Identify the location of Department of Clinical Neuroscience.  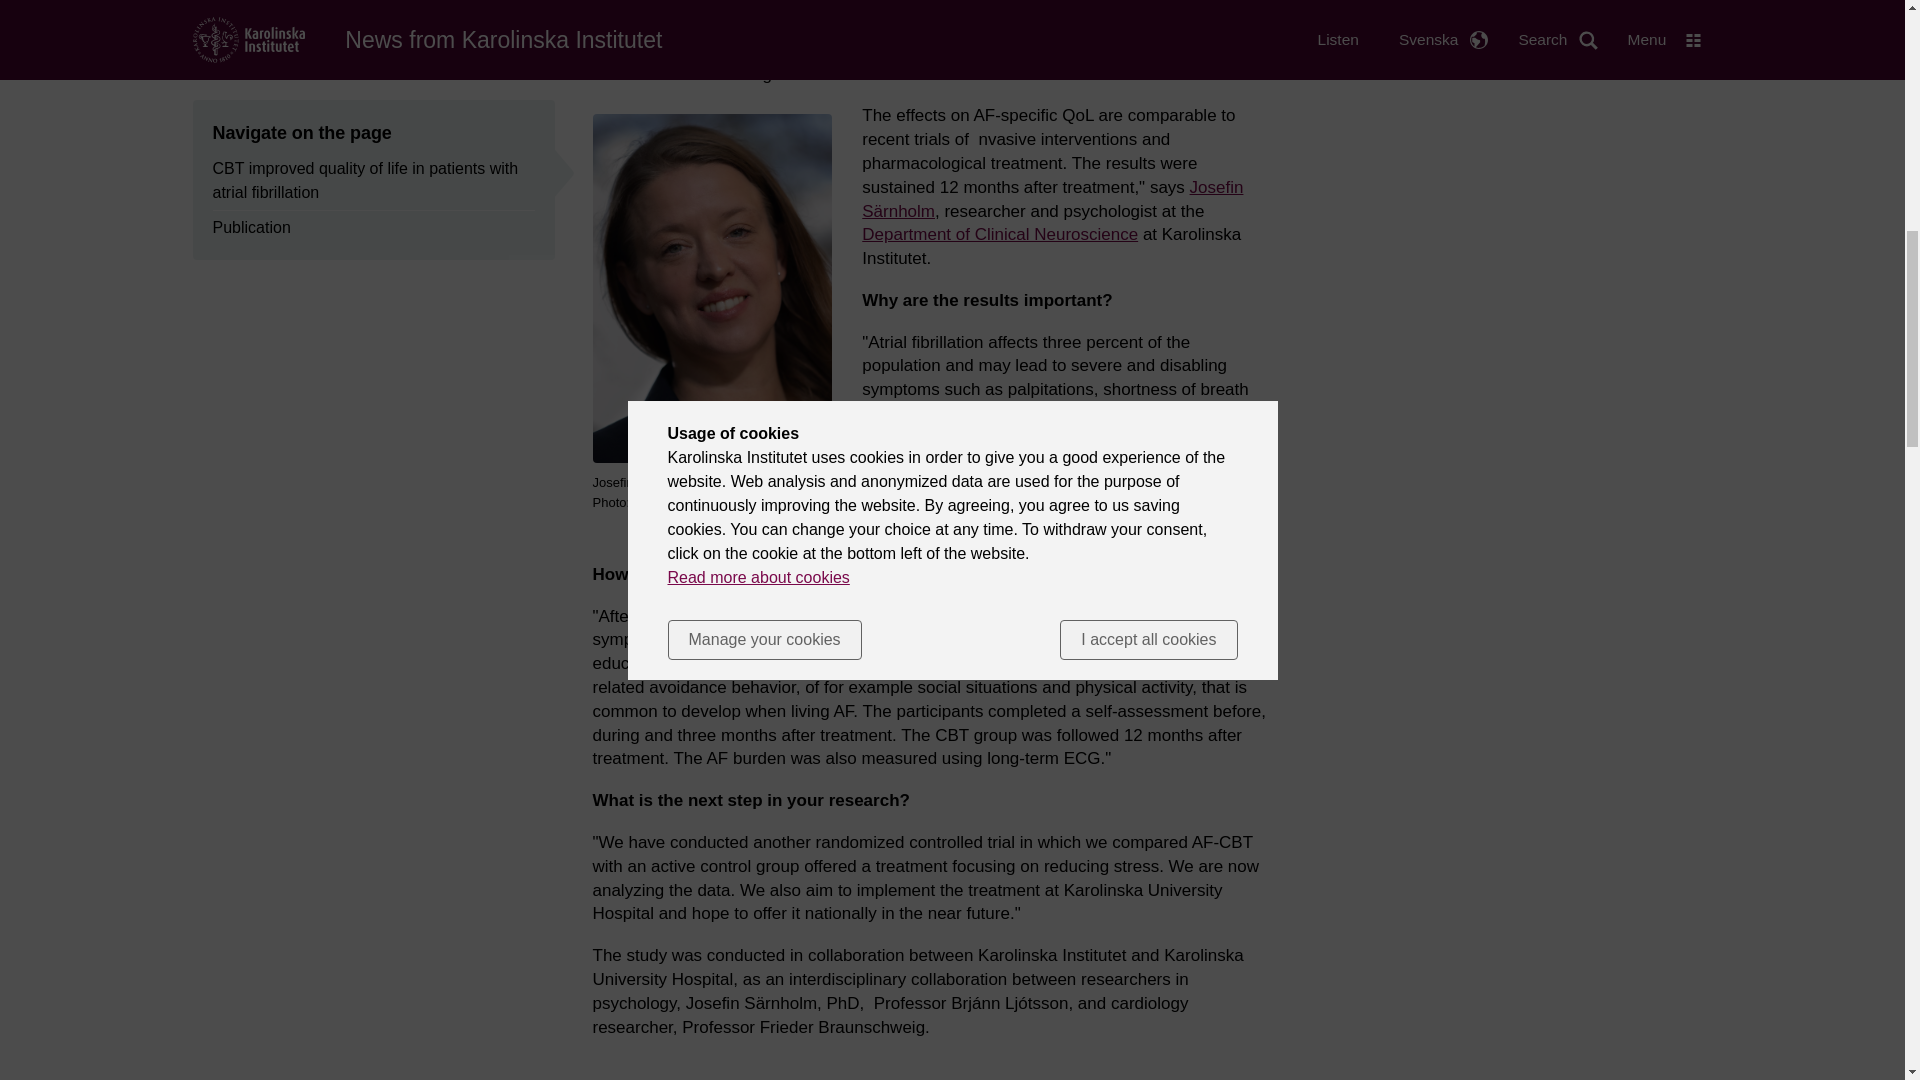
(1000, 234).